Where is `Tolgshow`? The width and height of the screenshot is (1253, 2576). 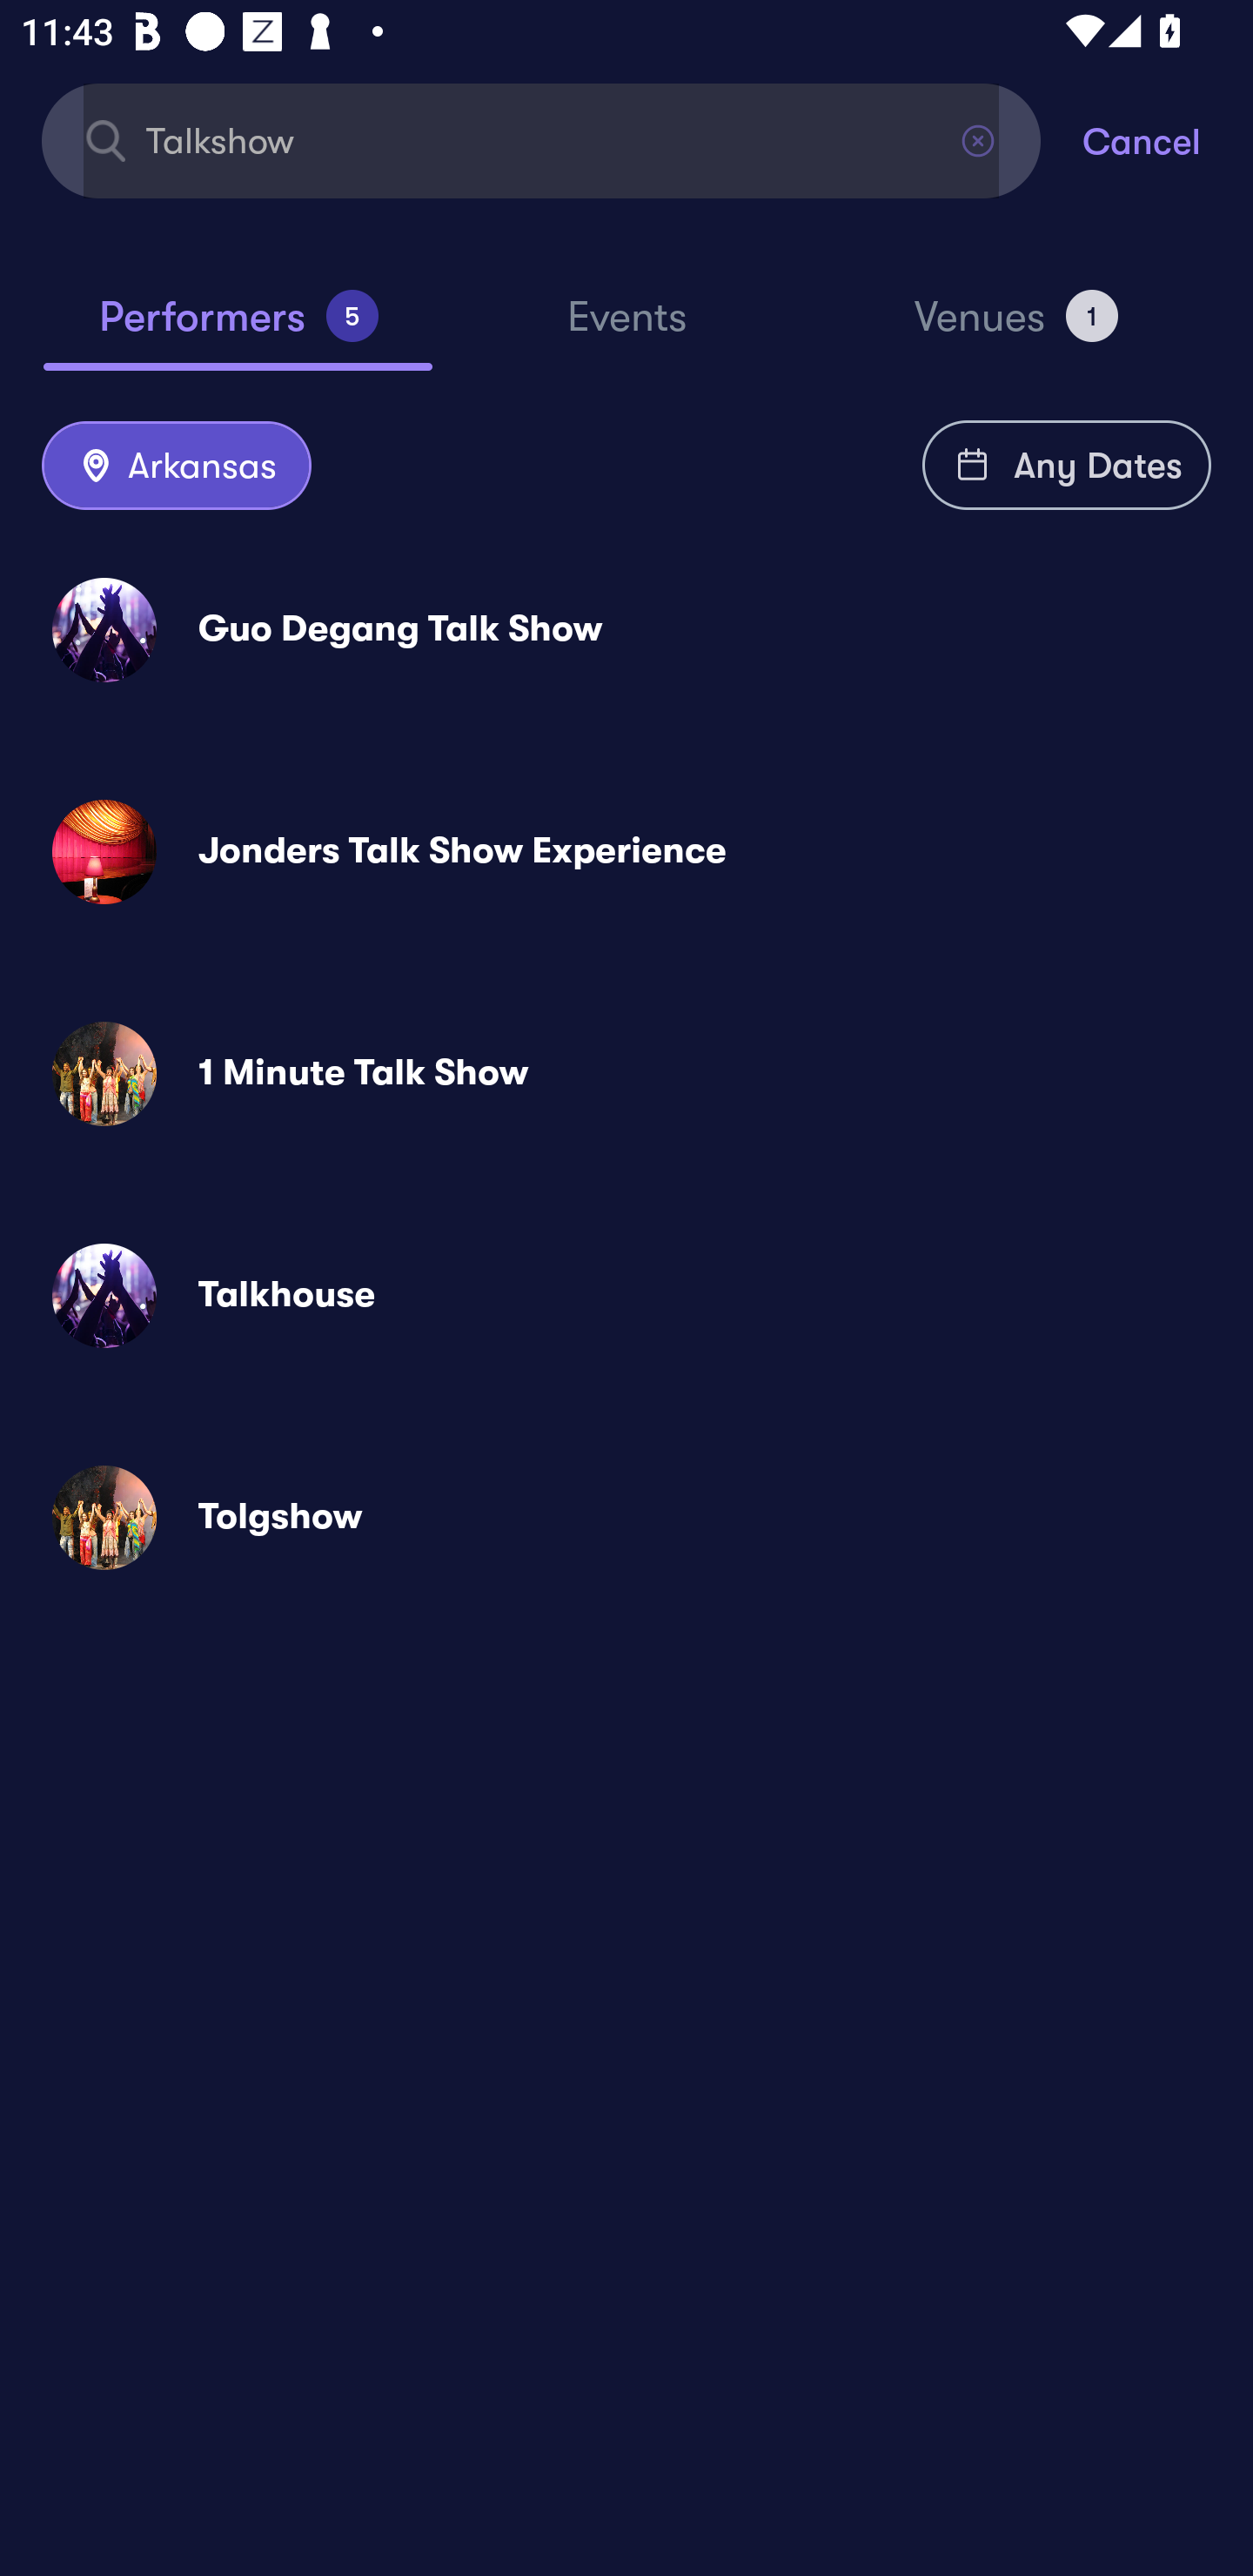
Tolgshow is located at coordinates (626, 1518).